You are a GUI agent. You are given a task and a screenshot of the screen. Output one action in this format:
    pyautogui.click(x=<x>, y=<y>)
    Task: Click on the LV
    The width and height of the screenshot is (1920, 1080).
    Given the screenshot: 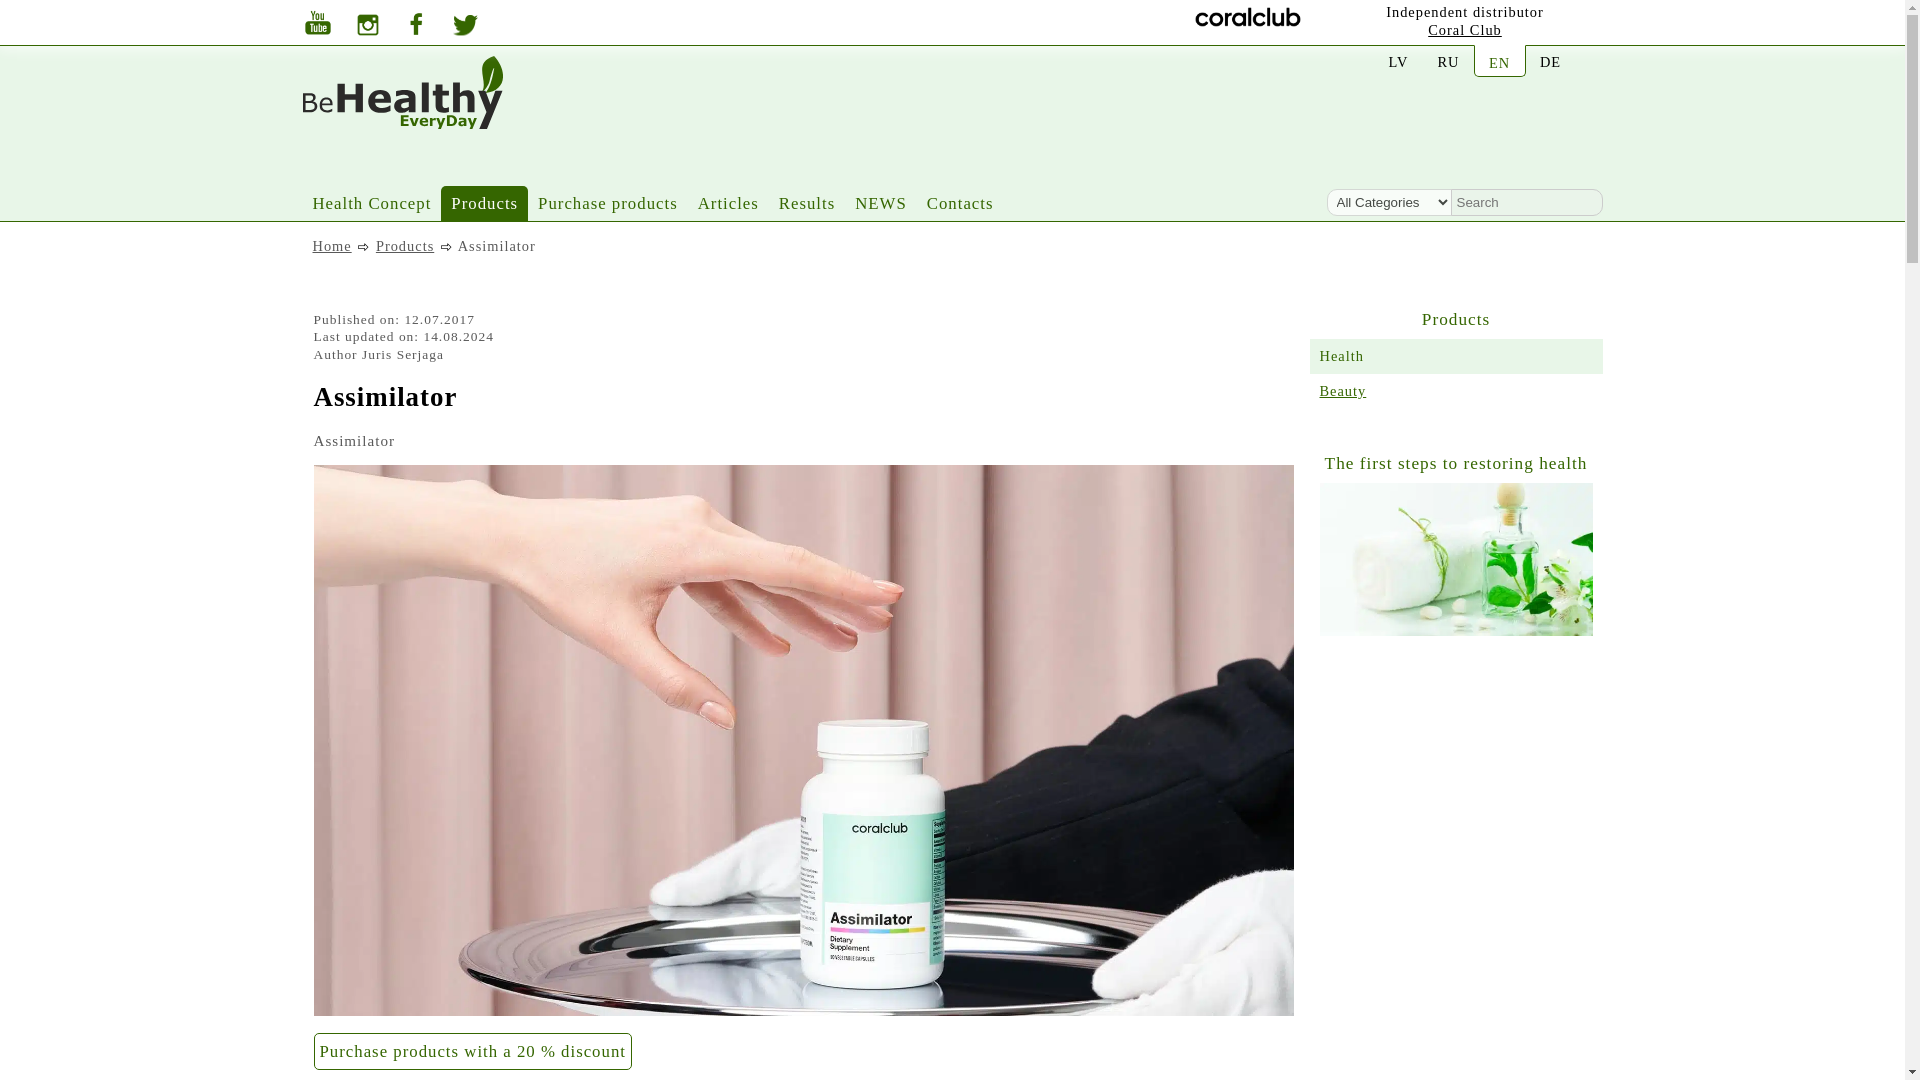 What is the action you would take?
    pyautogui.click(x=1398, y=62)
    